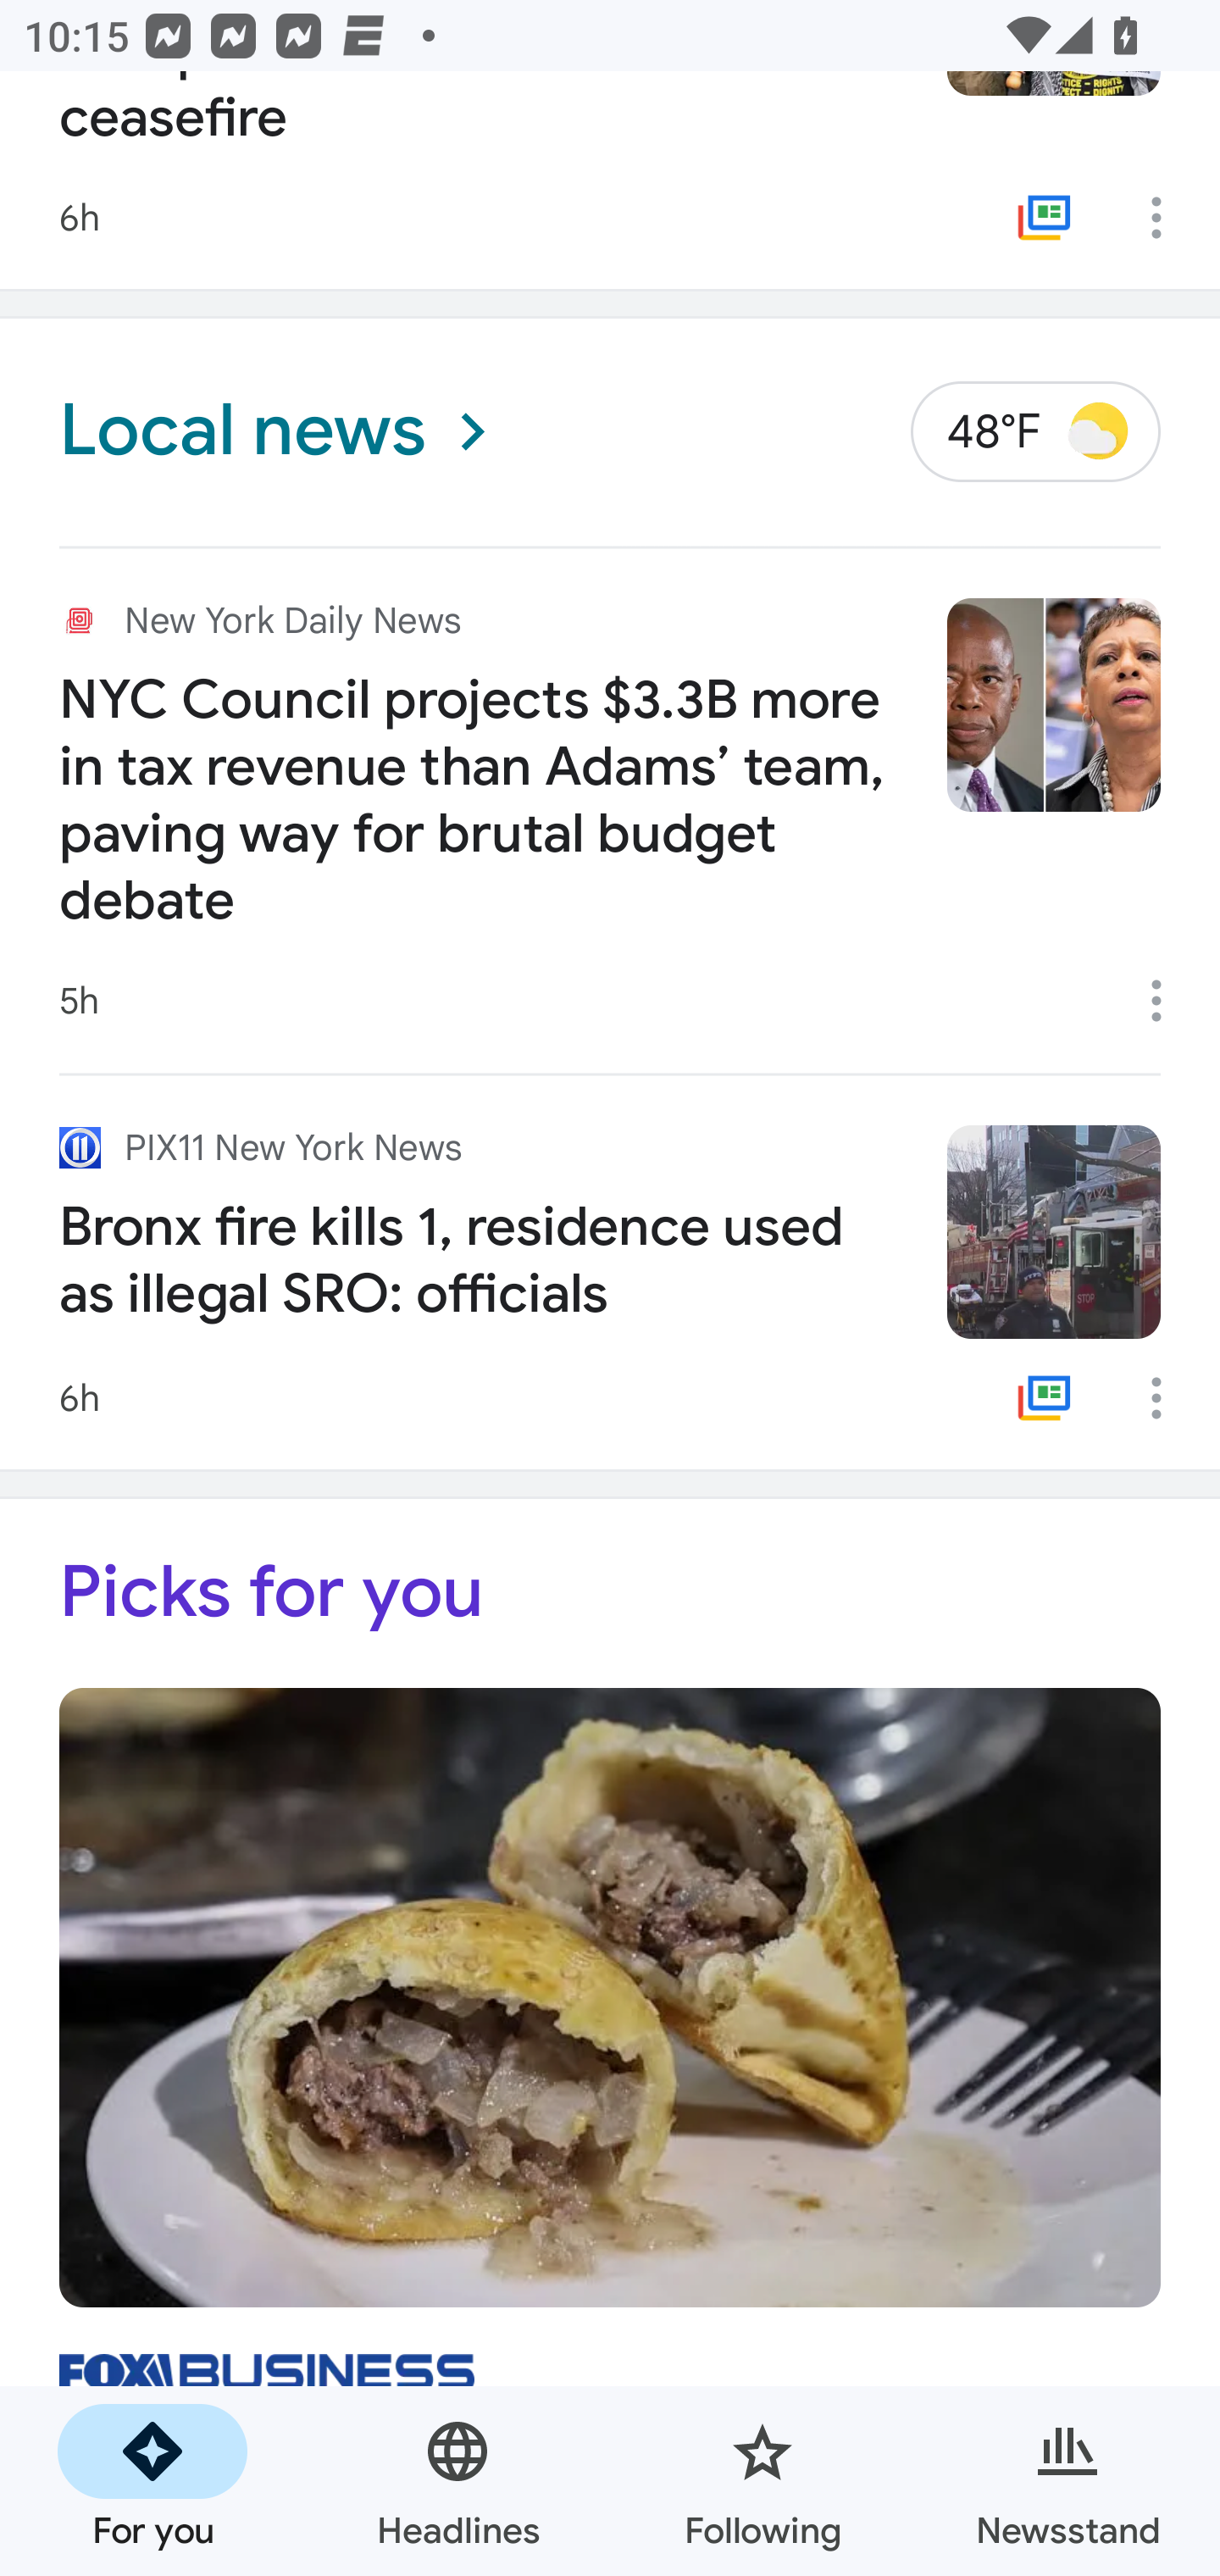 This screenshot has height=2576, width=1220. Describe the element at coordinates (1167, 217) in the screenshot. I see `More options` at that location.